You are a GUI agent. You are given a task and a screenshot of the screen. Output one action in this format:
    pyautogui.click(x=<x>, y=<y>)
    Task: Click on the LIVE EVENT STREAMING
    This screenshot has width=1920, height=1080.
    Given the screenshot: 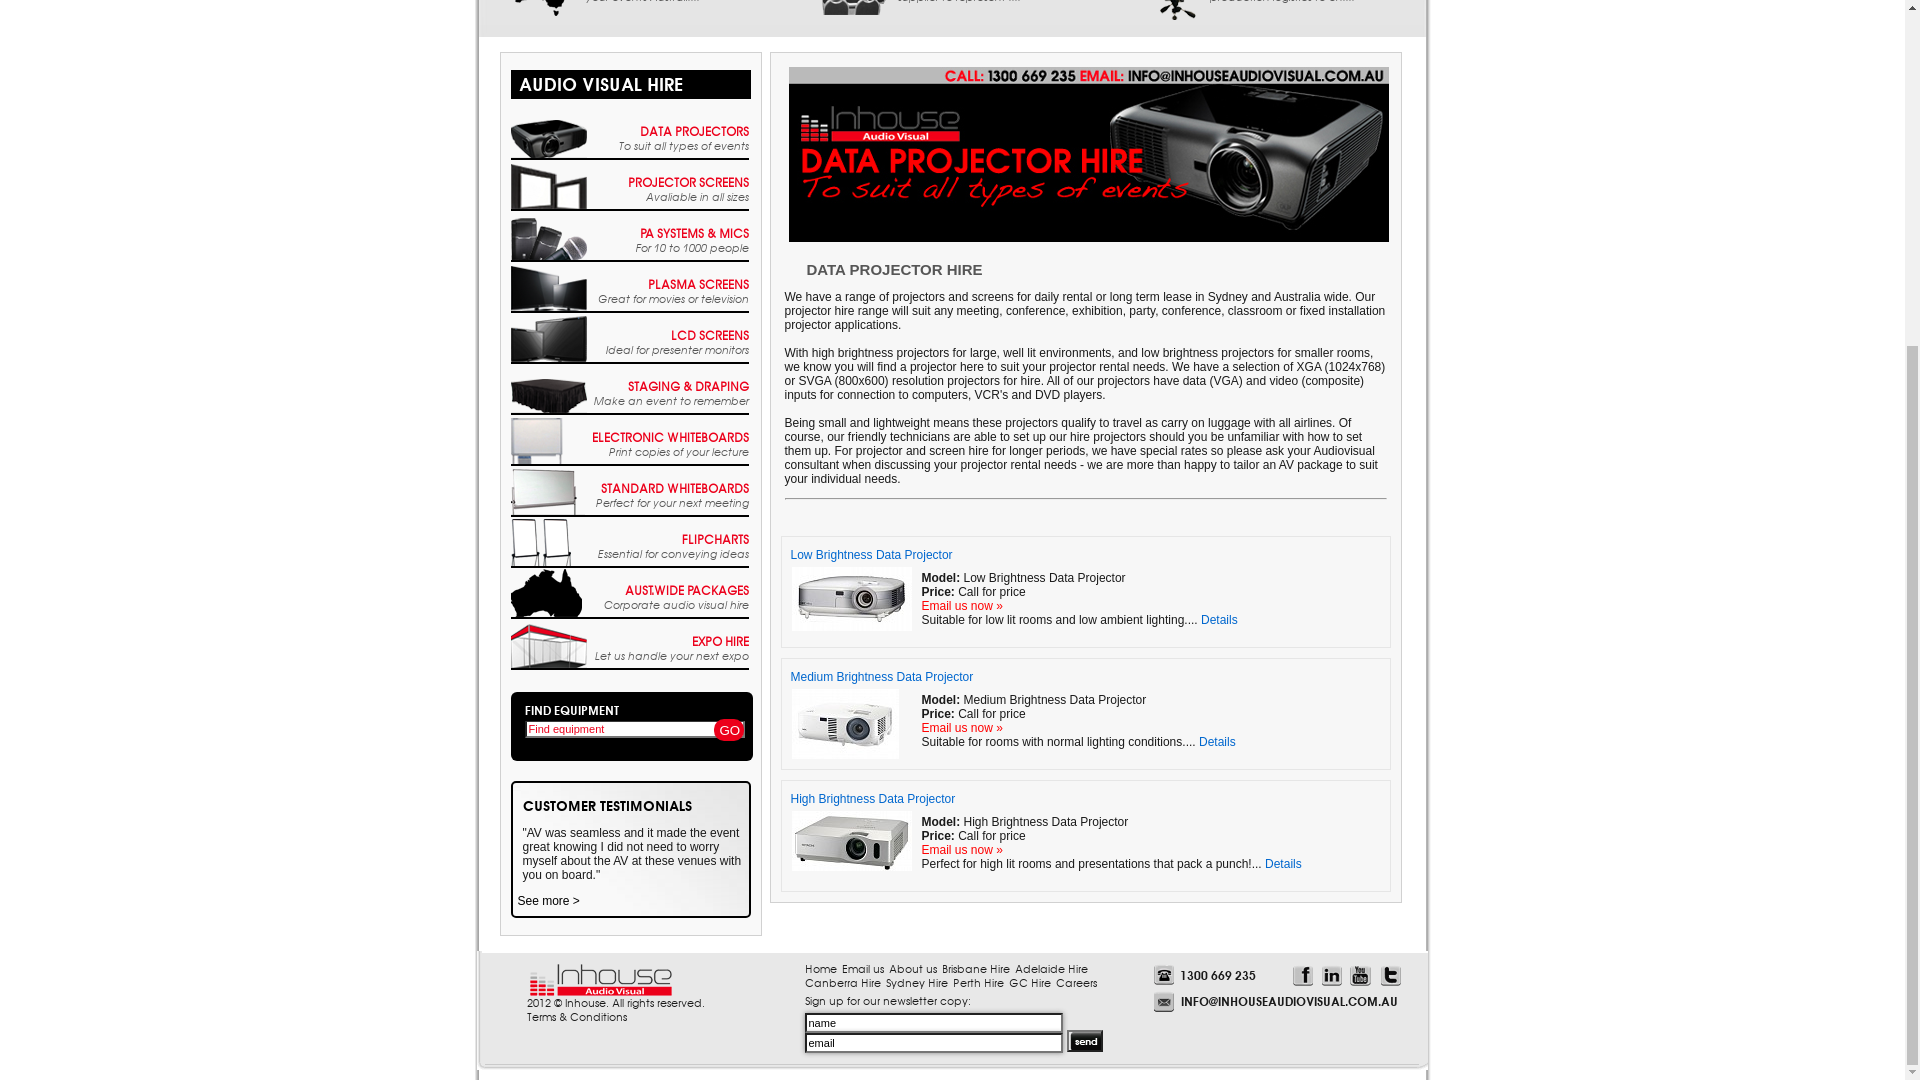 What is the action you would take?
    pyautogui.click(x=540, y=419)
    